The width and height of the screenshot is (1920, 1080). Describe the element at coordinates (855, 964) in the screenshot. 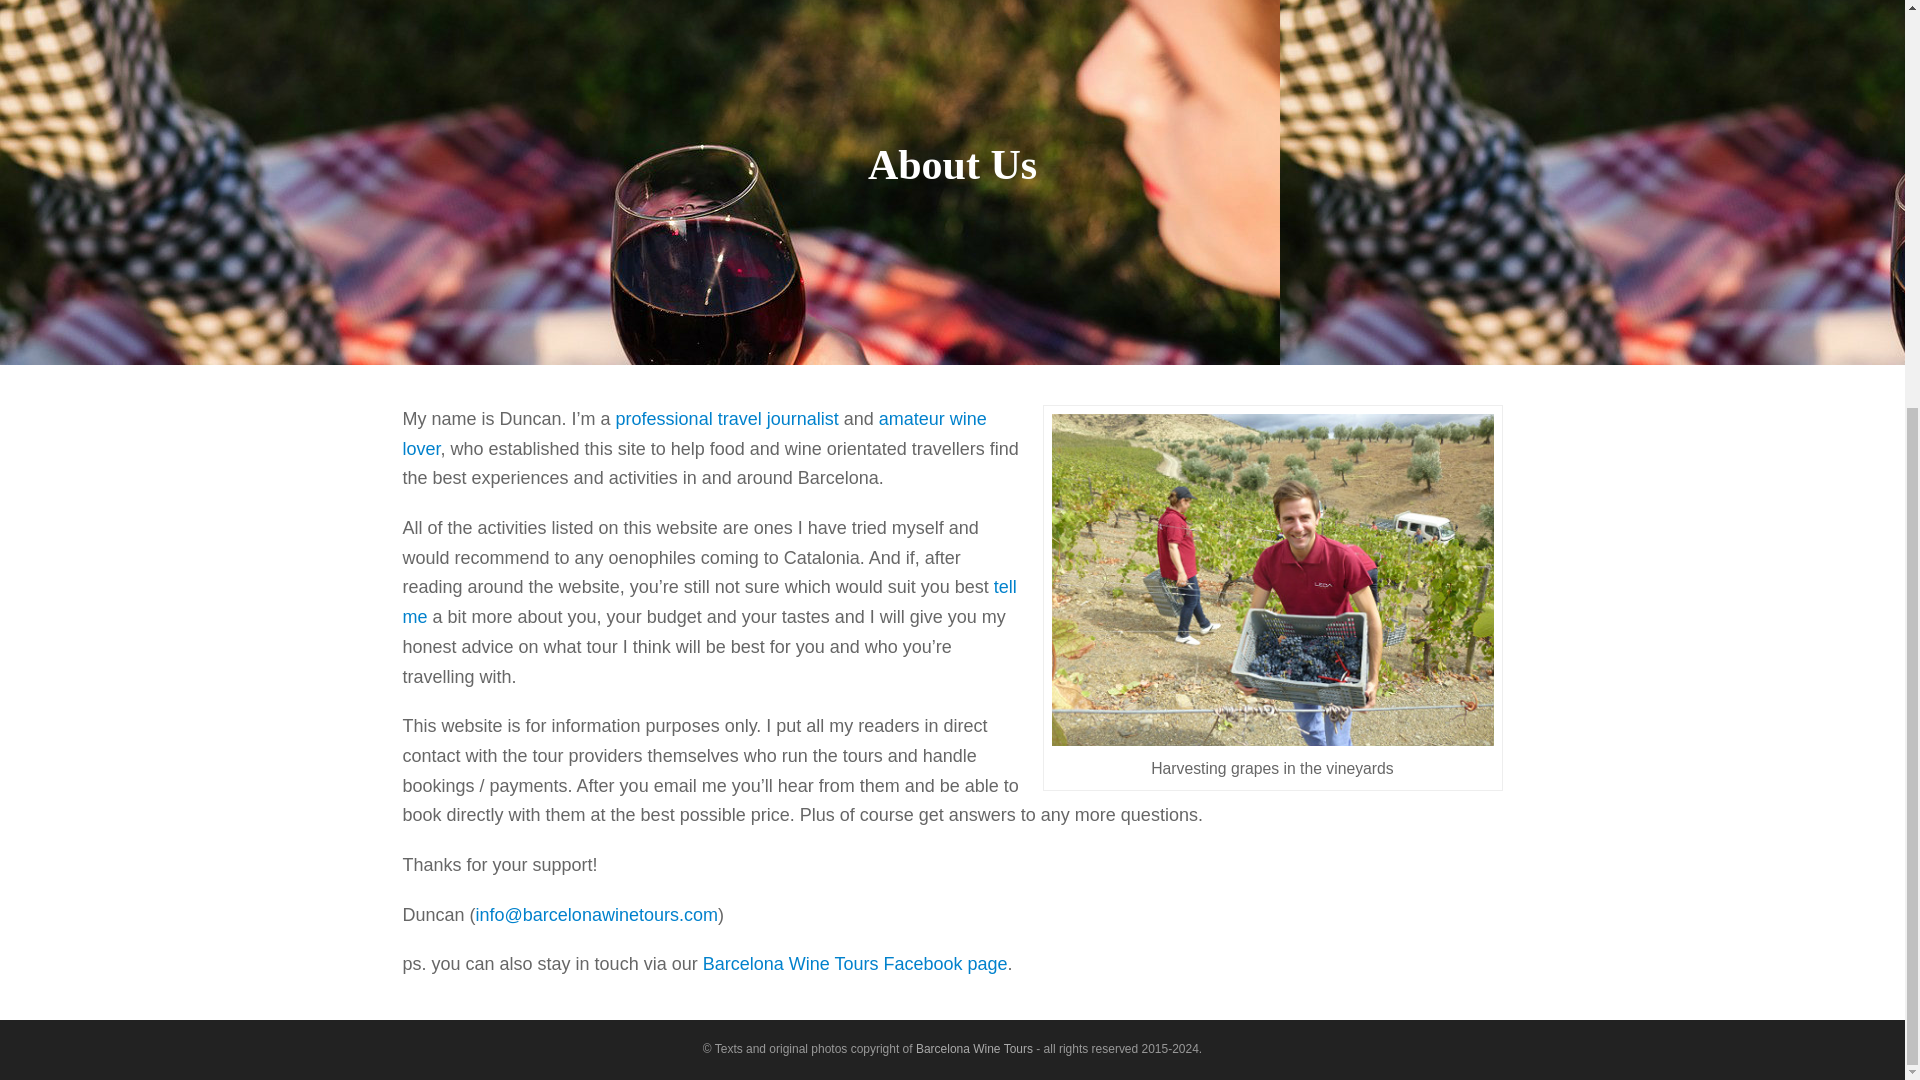

I see `Barcelona Wine Tours Facebook page` at that location.